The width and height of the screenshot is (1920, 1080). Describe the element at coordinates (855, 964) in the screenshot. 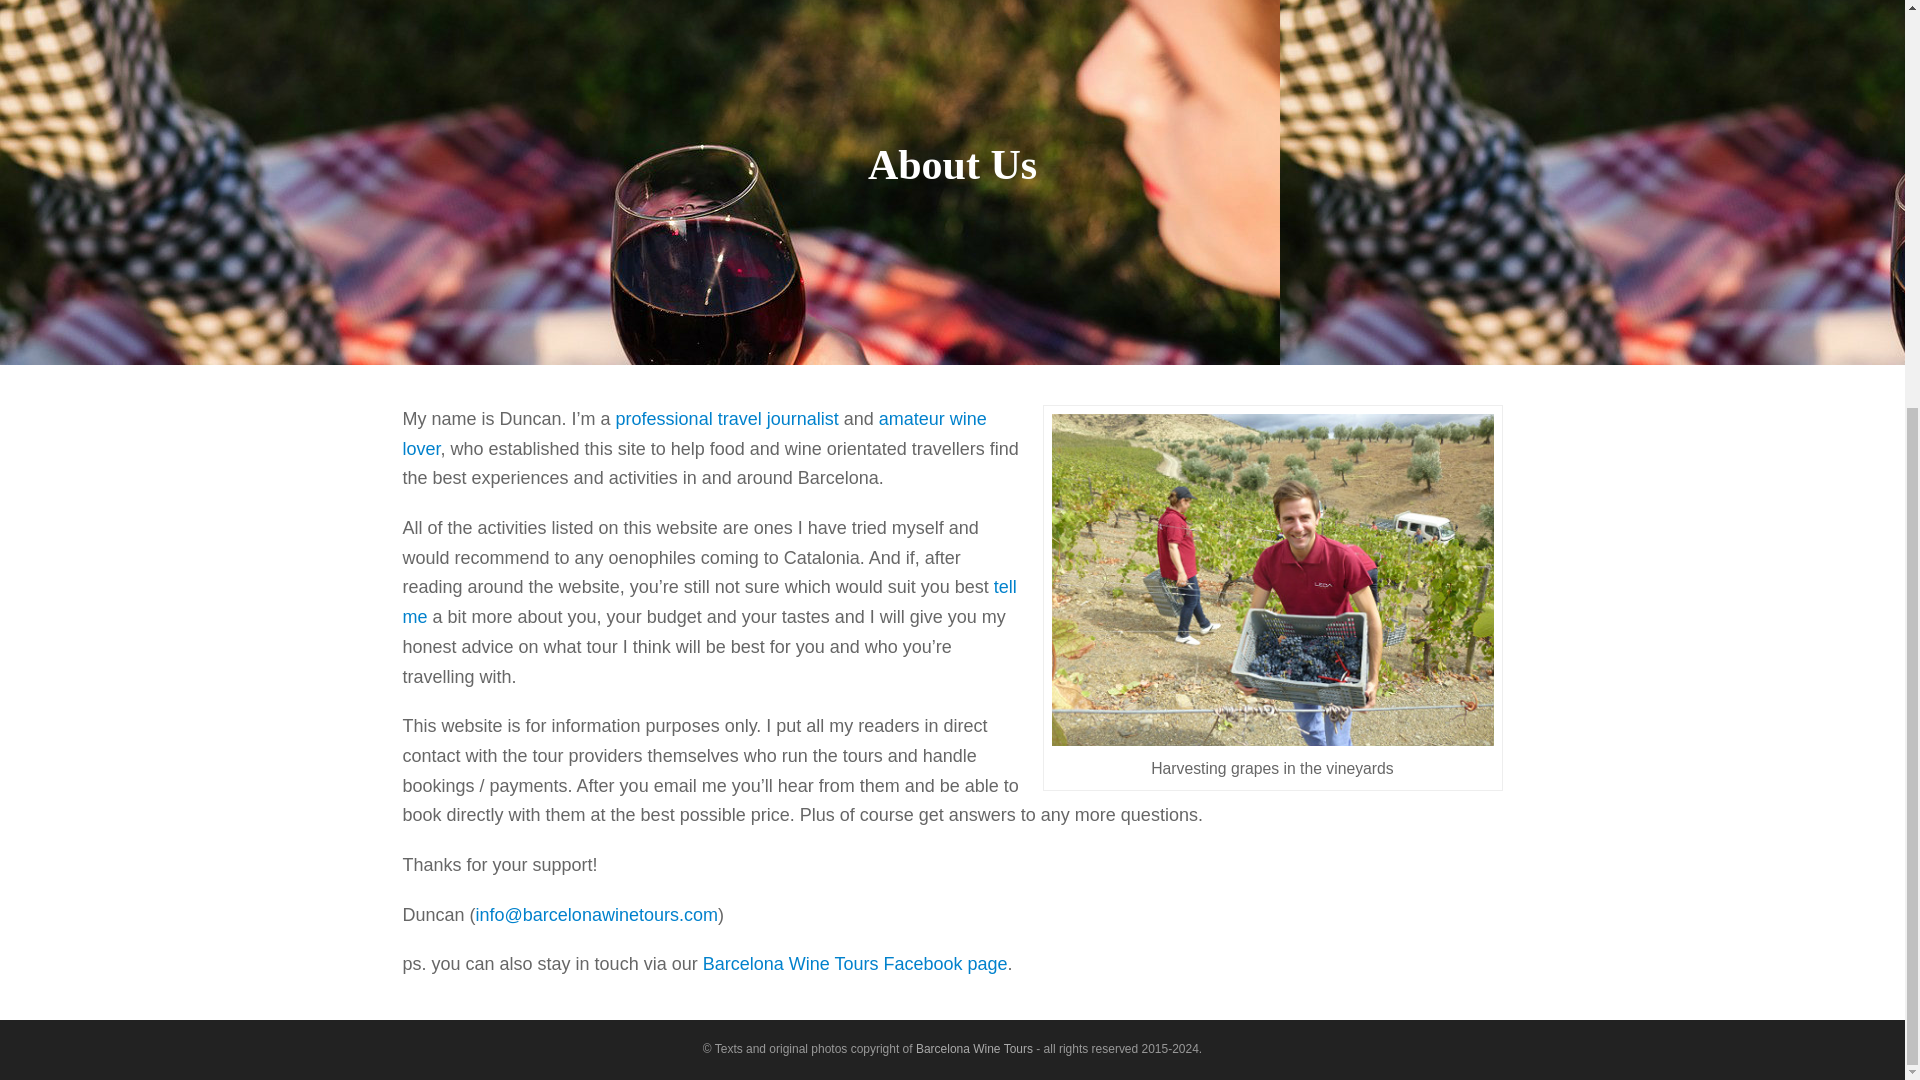

I see `Barcelona Wine Tours Facebook page` at that location.